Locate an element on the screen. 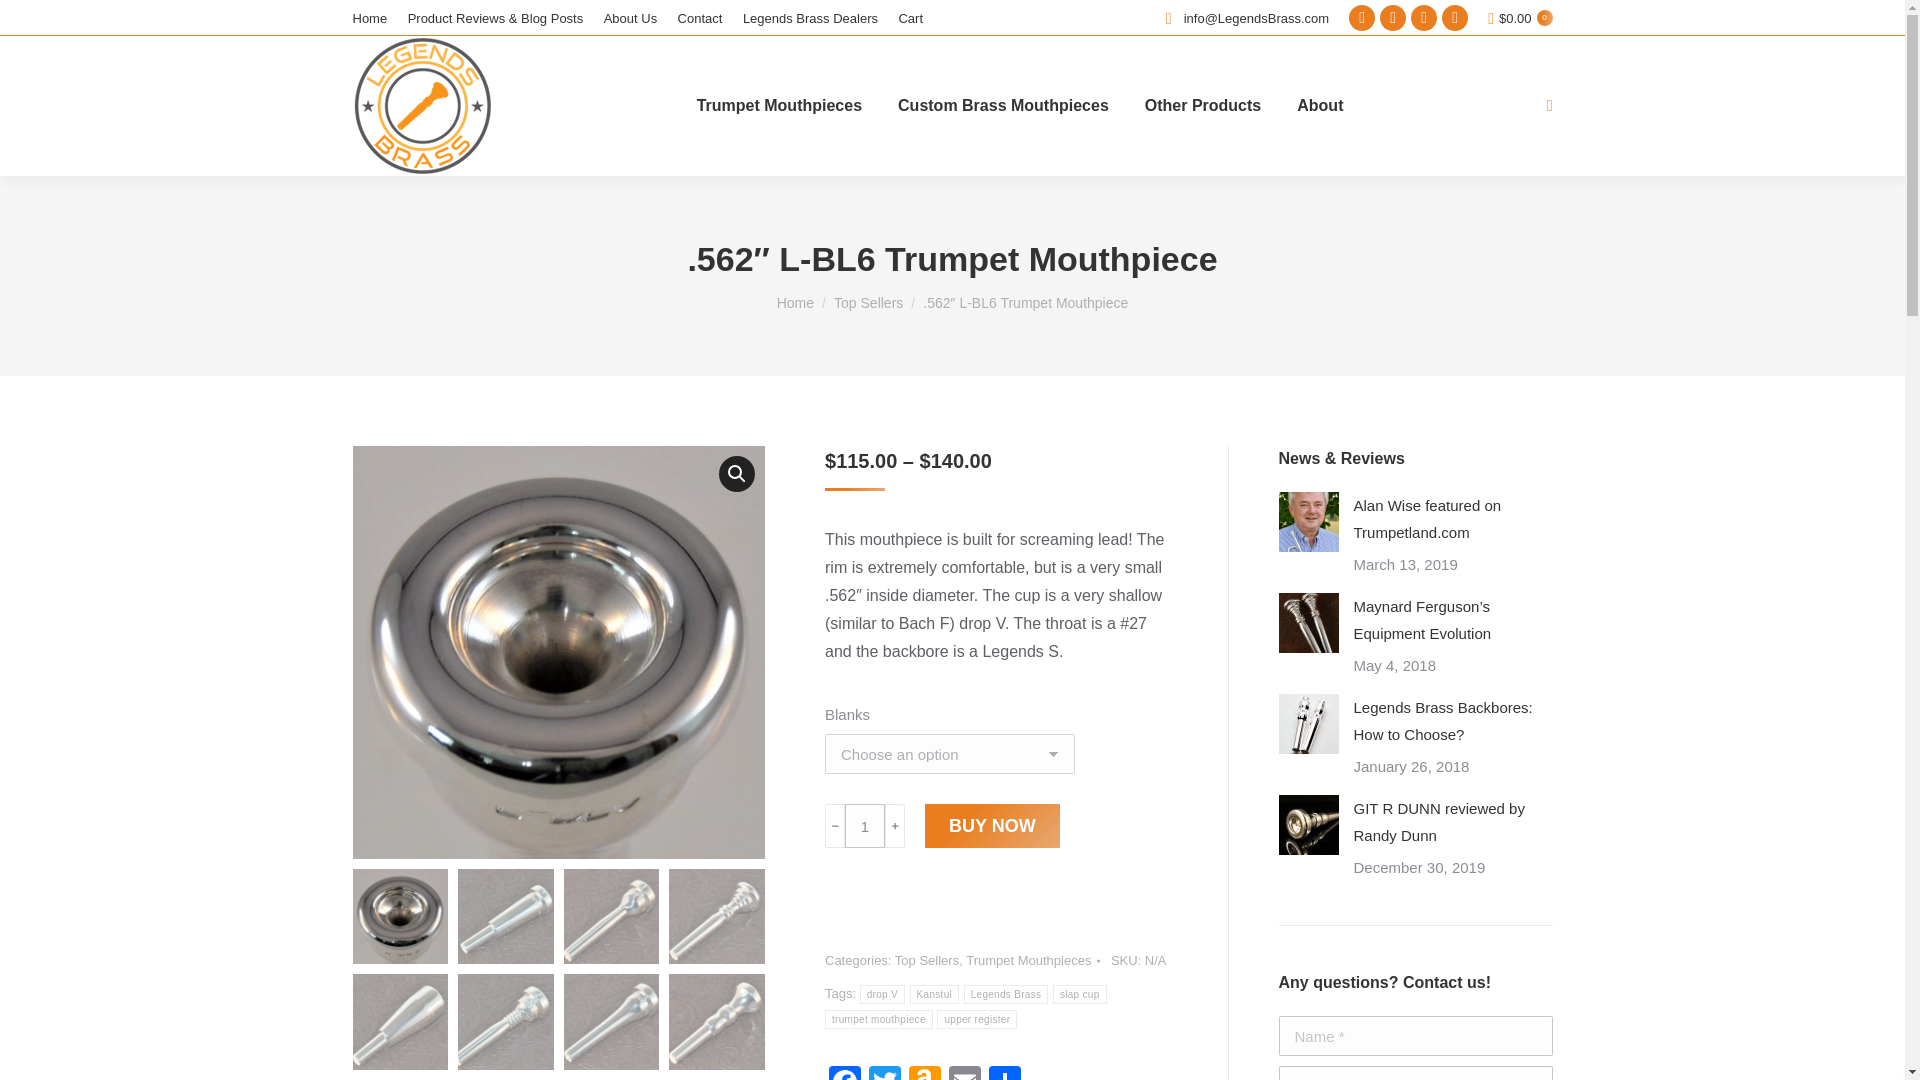 The height and width of the screenshot is (1080, 1920). Cart is located at coordinates (910, 17).